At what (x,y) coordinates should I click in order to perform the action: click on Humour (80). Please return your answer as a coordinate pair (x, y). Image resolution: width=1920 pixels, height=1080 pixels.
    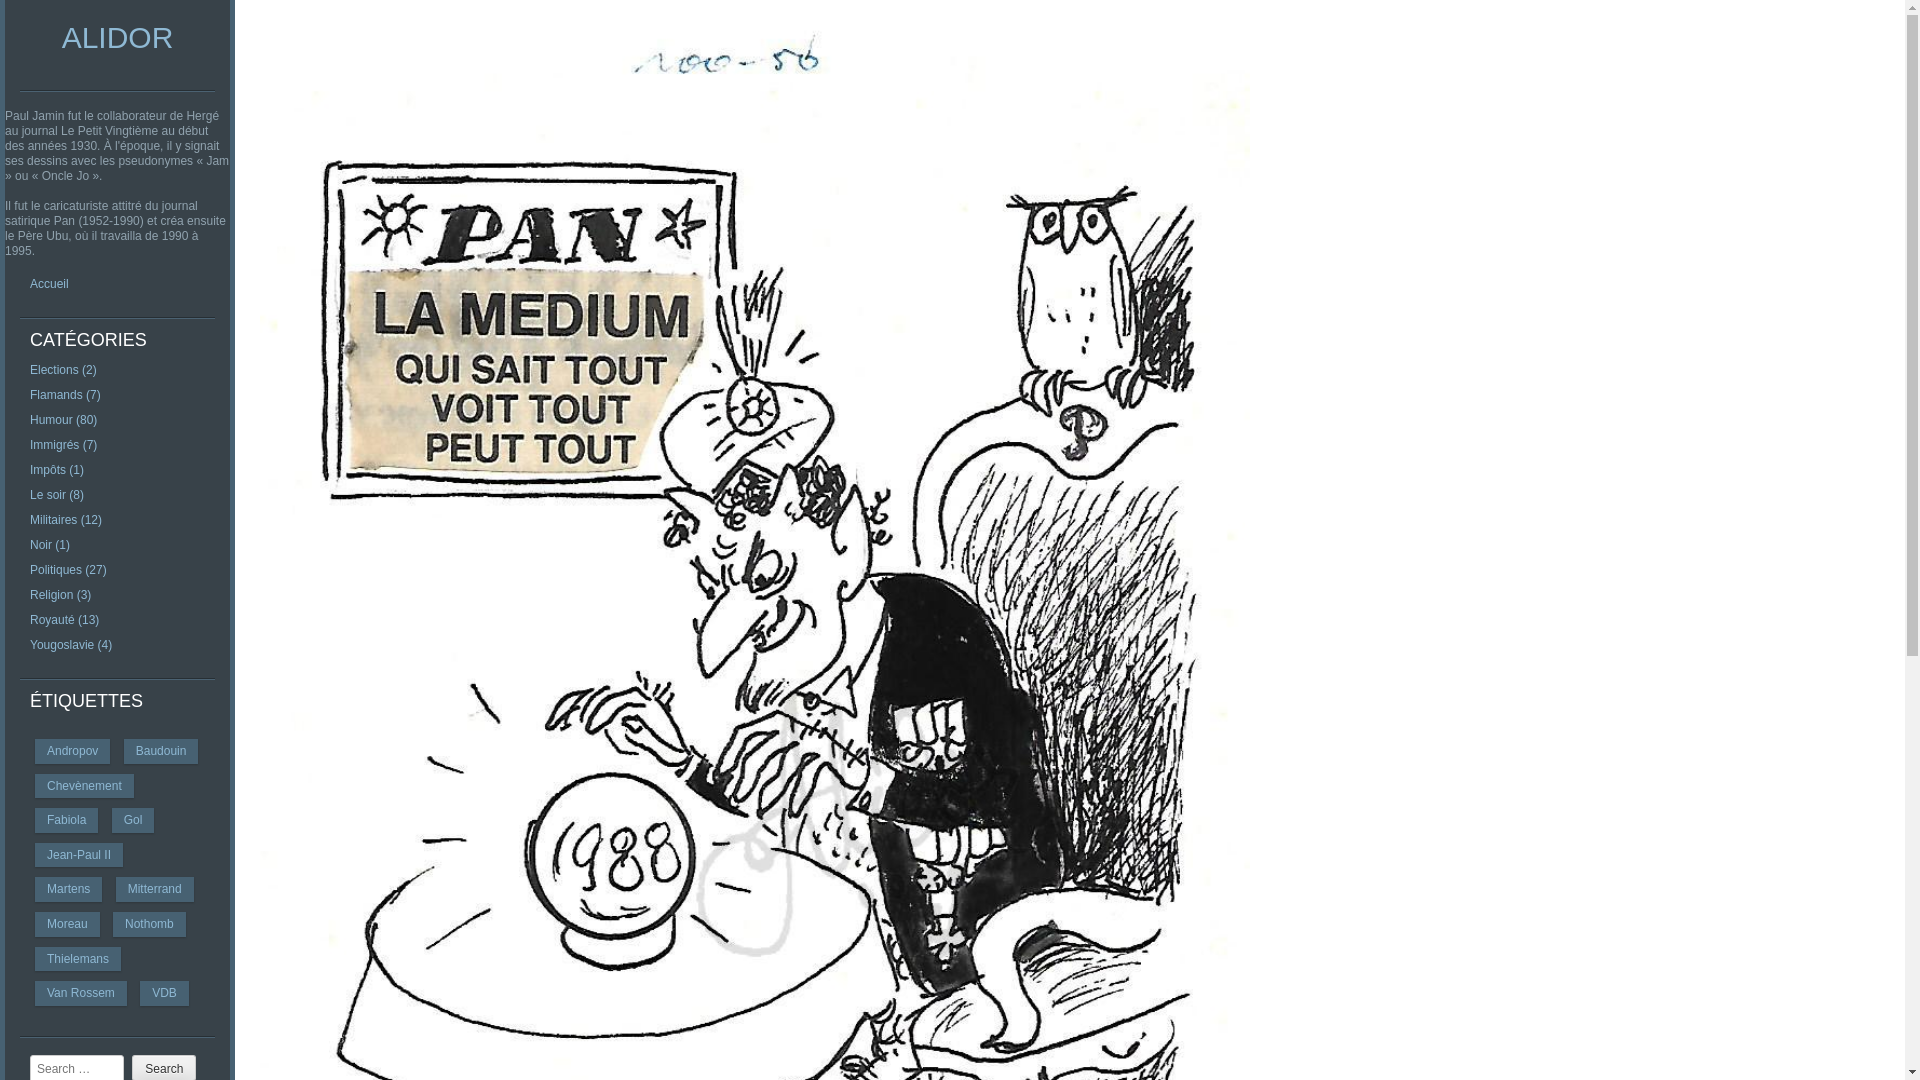
    Looking at the image, I should click on (64, 420).